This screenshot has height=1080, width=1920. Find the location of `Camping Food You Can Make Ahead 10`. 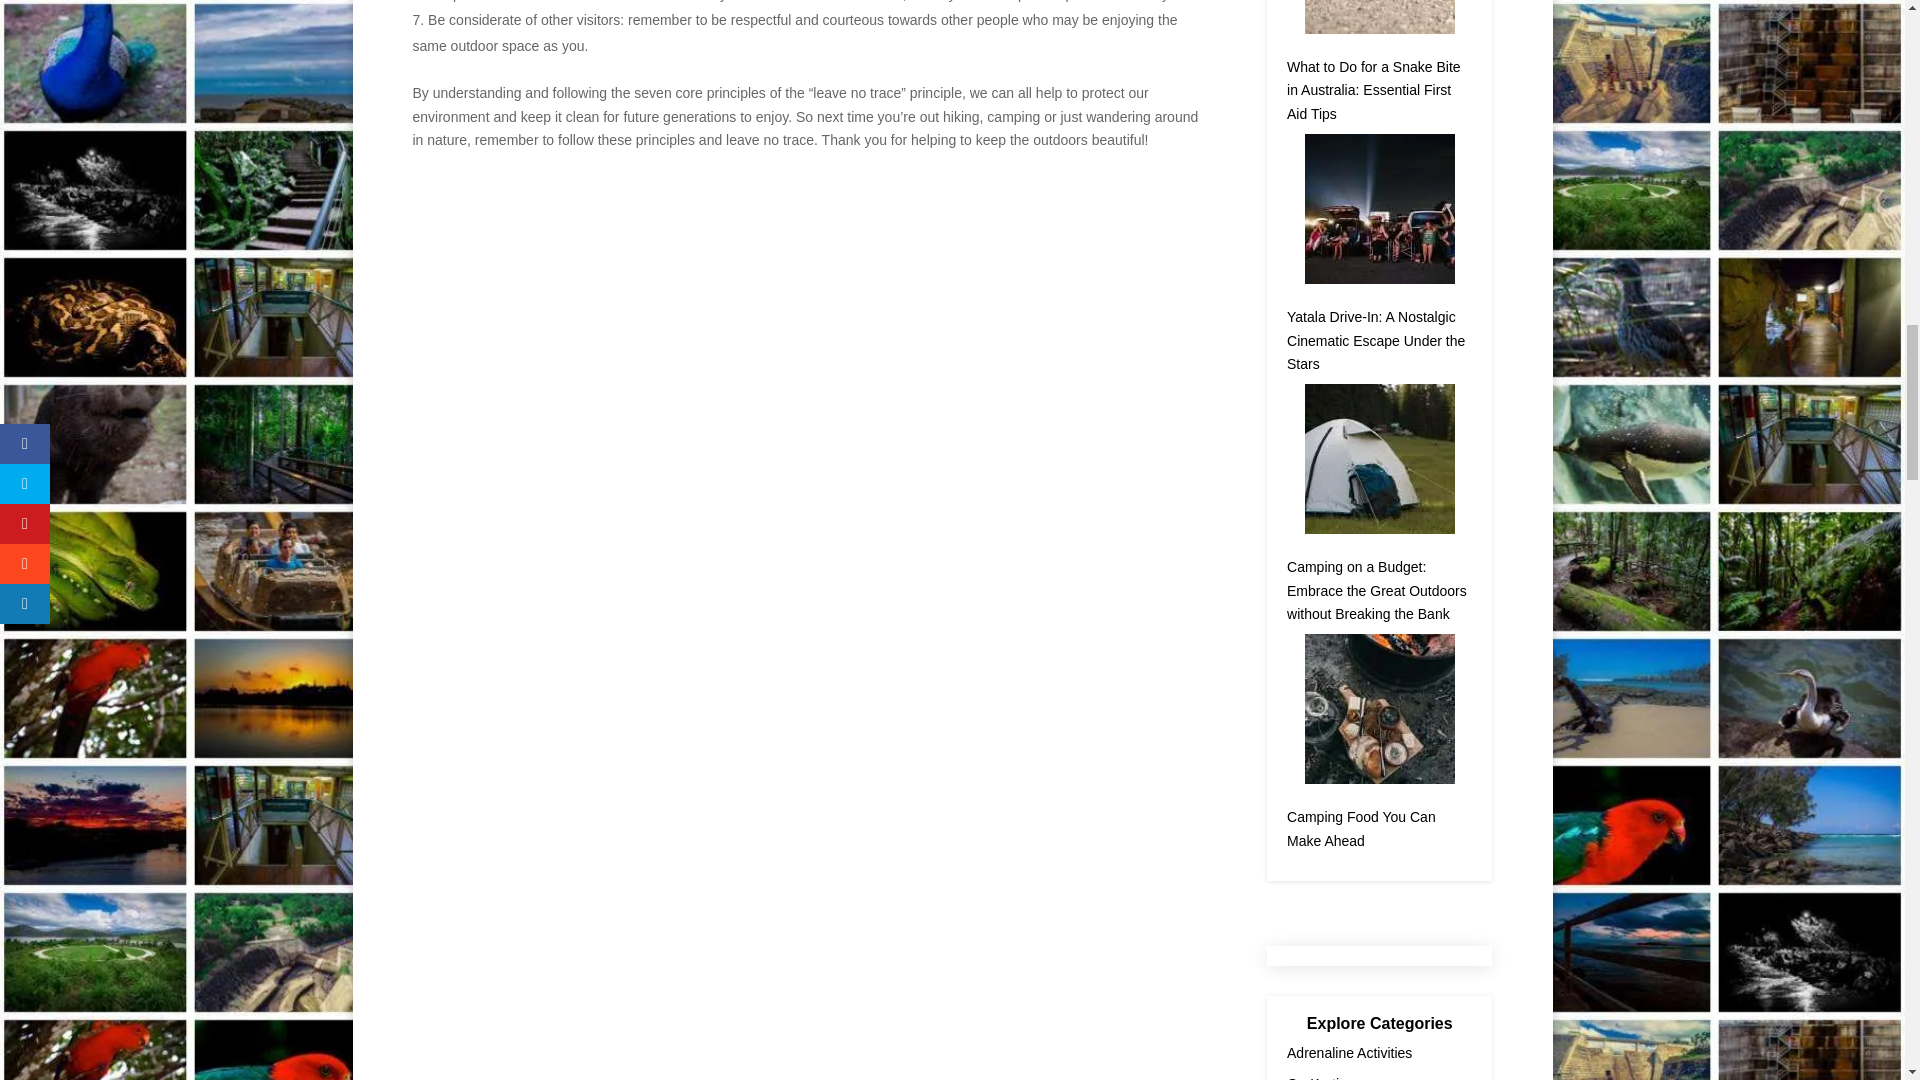

Camping Food You Can Make Ahead 10 is located at coordinates (1380, 708).